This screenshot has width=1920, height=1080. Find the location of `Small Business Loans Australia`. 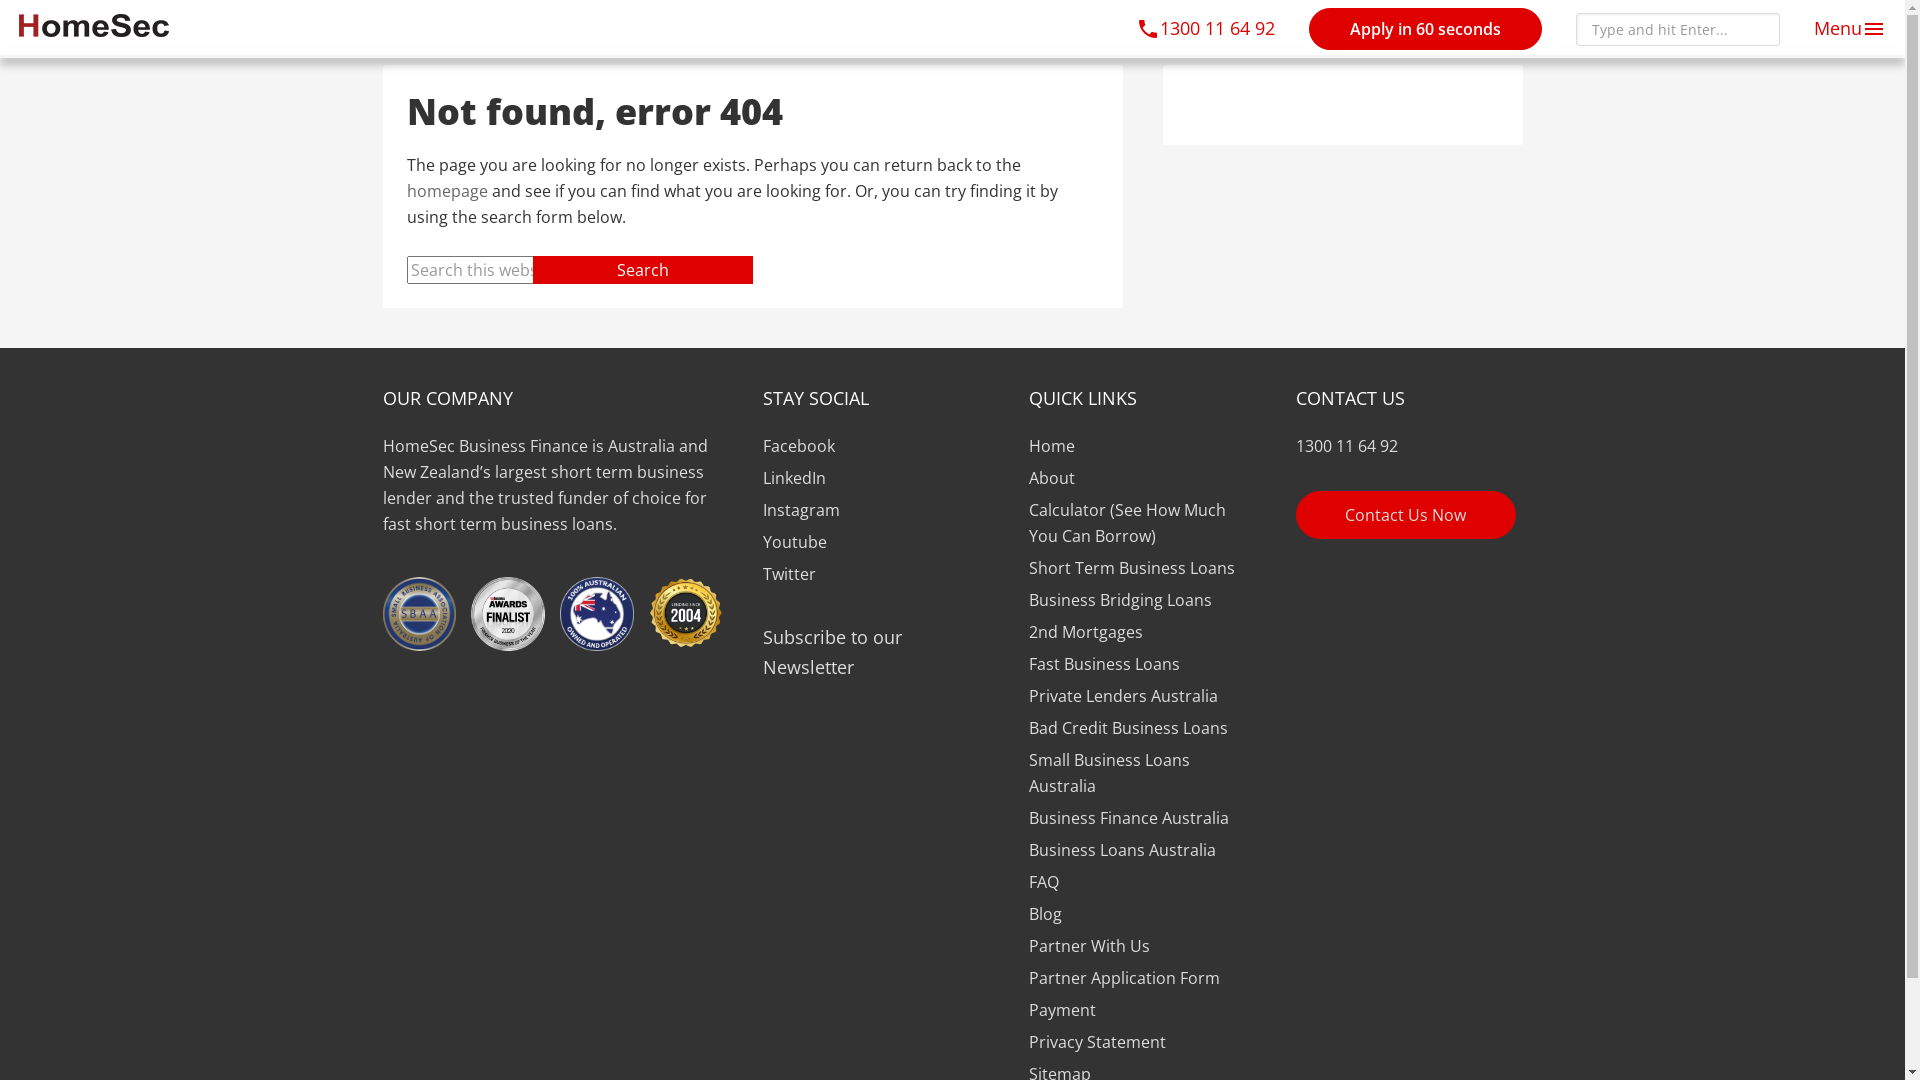

Small Business Loans Australia is located at coordinates (1110, 773).